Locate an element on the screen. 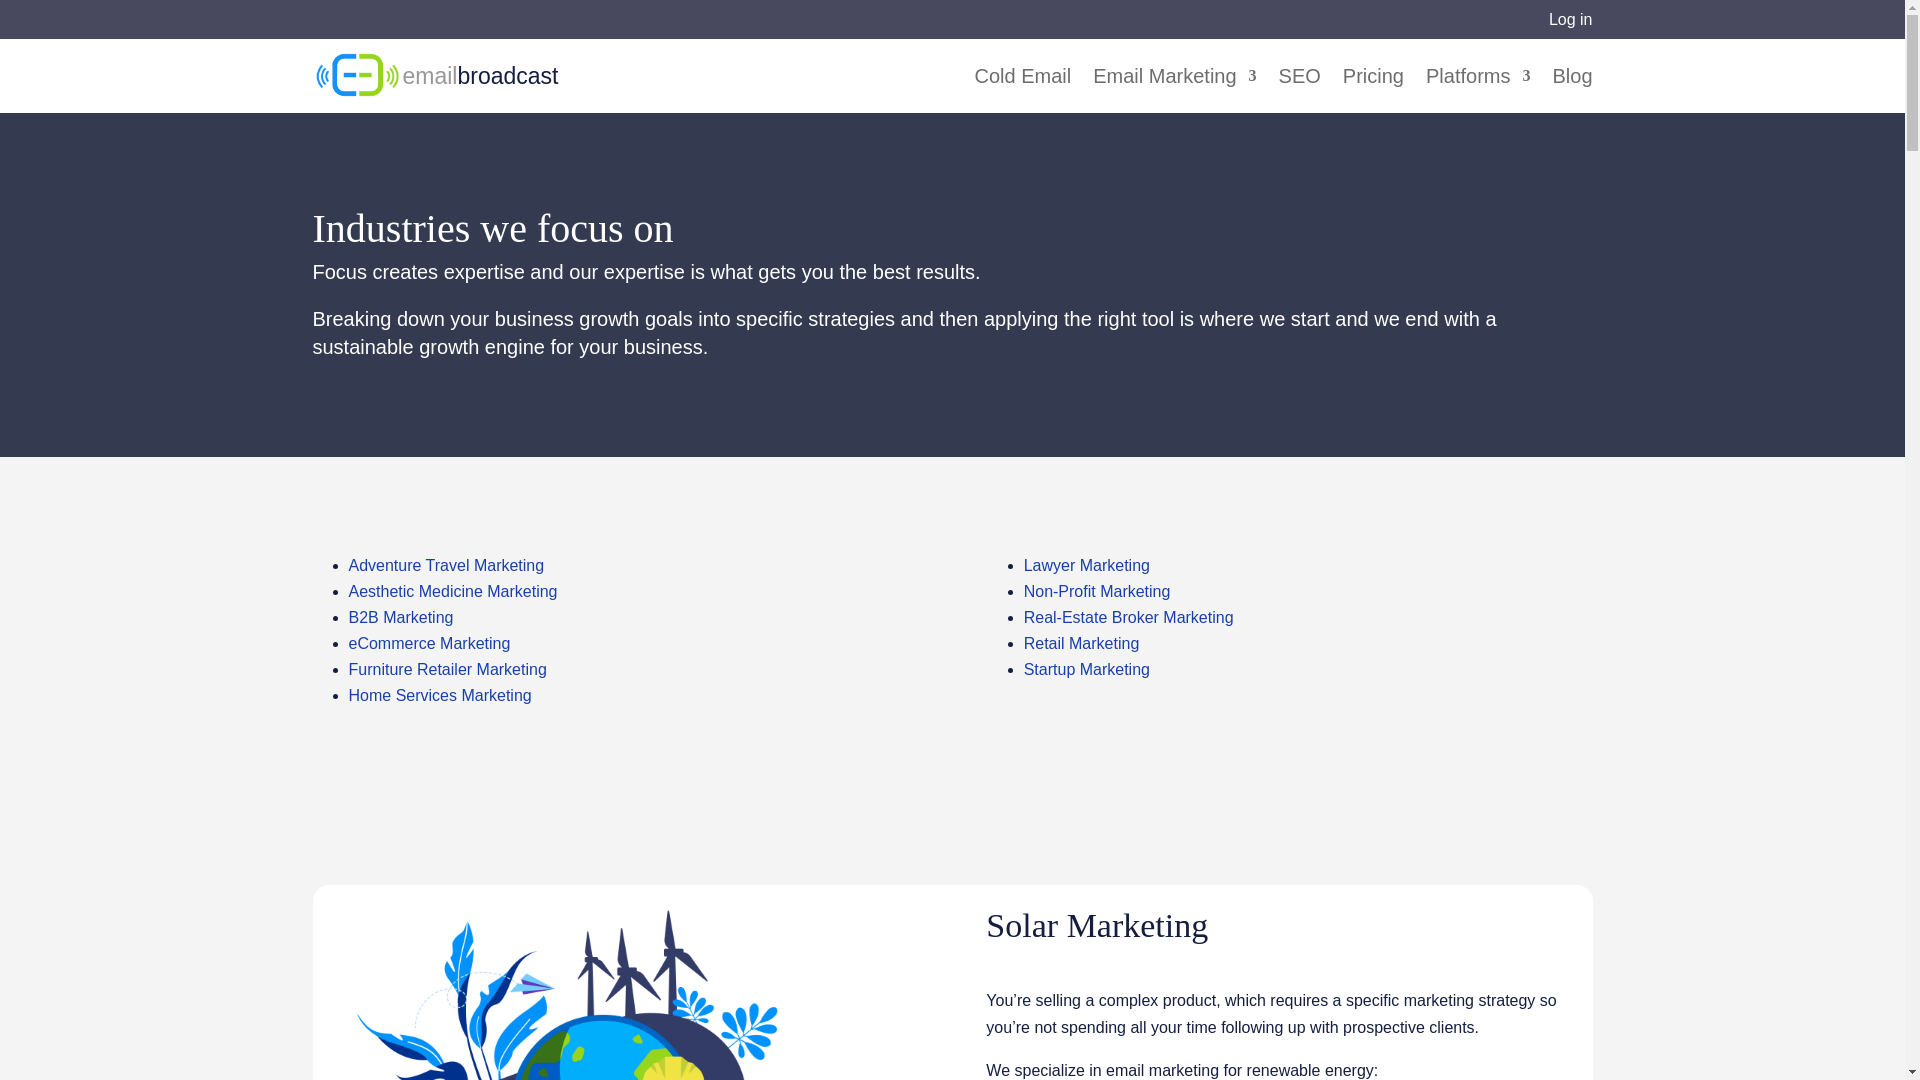 Image resolution: width=1920 pixels, height=1080 pixels. Log in is located at coordinates (1571, 19).